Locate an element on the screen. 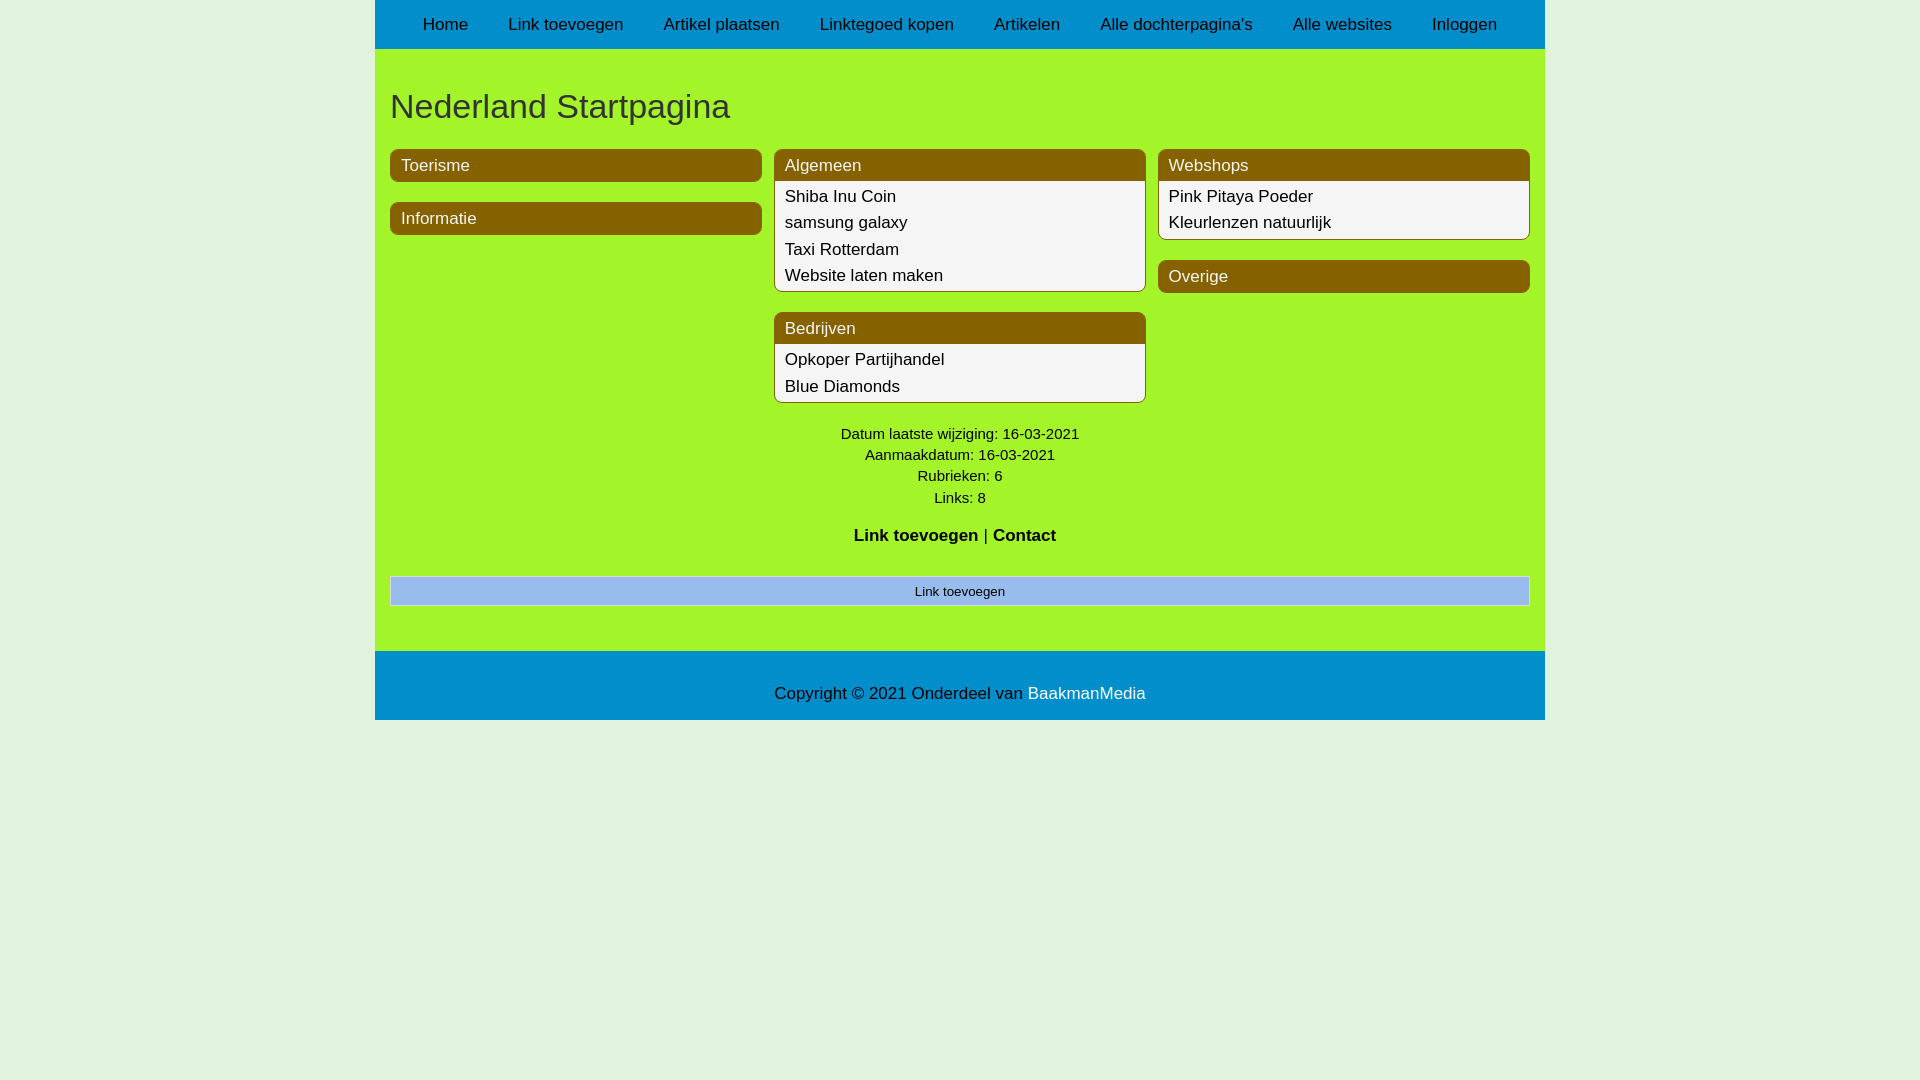 This screenshot has width=1920, height=1080. Alle dochterpagina's is located at coordinates (1176, 24).